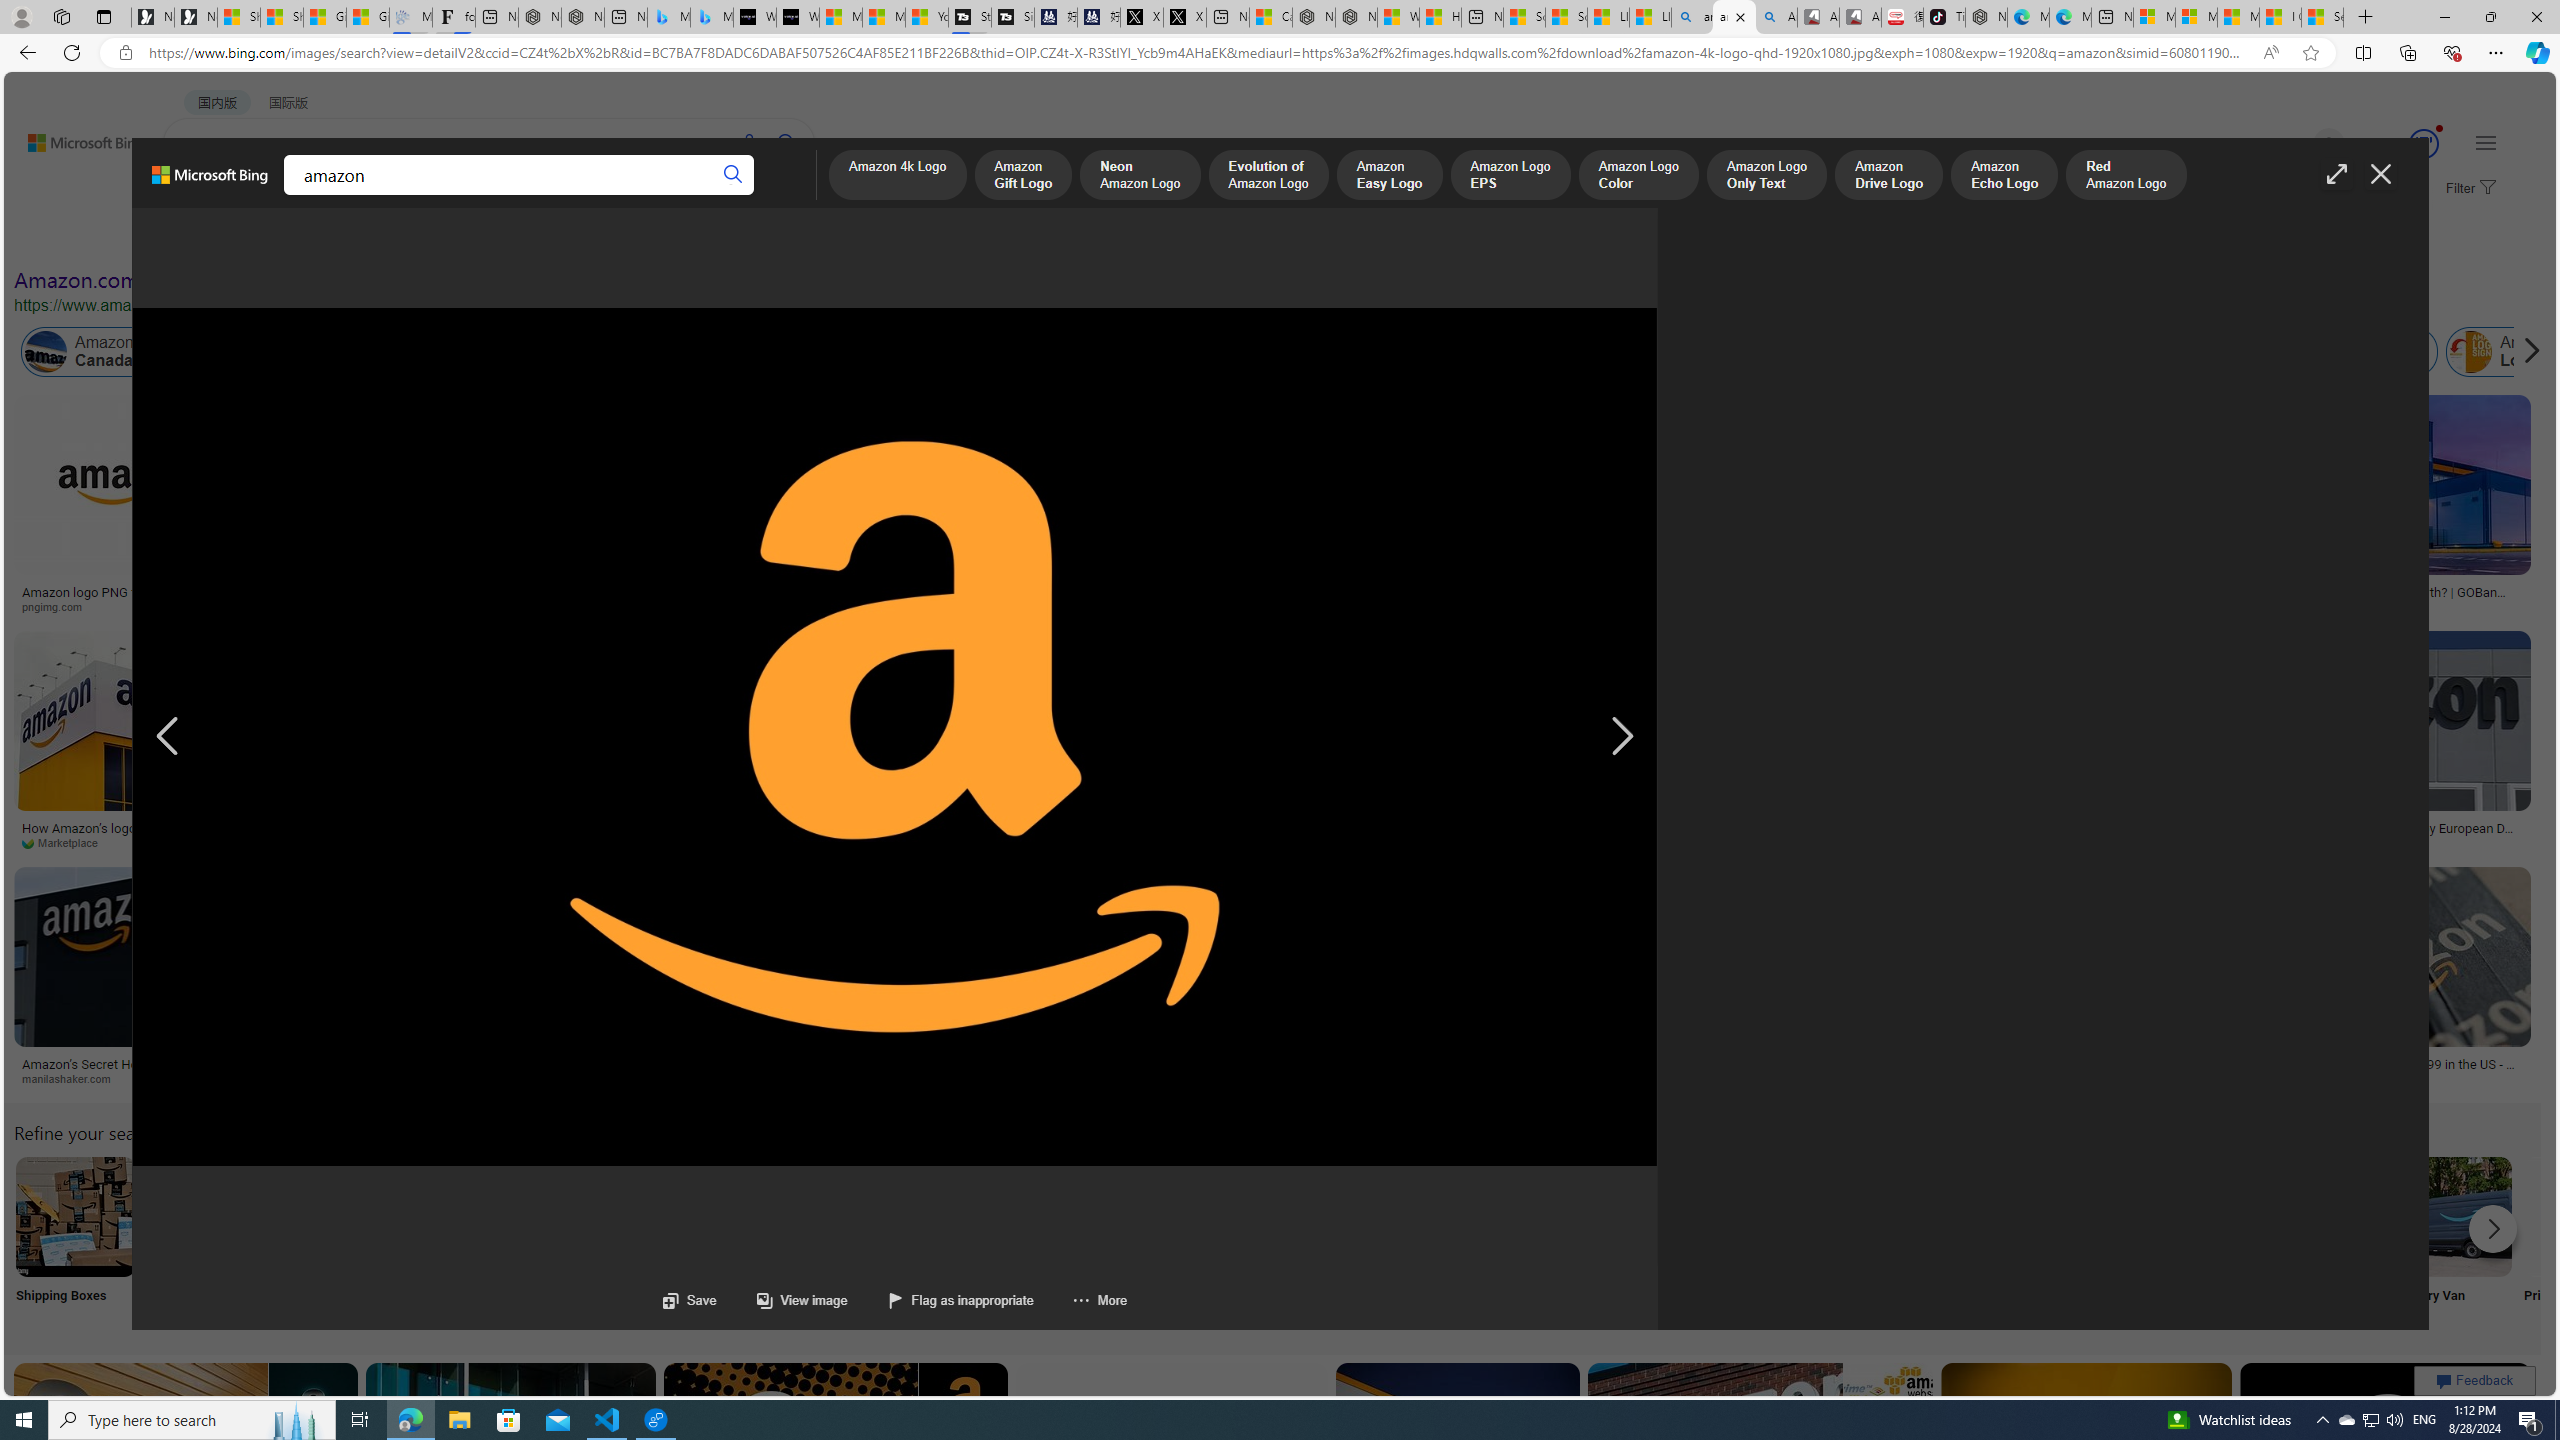  Describe the element at coordinates (2187, 1216) in the screenshot. I see `Amazon Official Website` at that location.